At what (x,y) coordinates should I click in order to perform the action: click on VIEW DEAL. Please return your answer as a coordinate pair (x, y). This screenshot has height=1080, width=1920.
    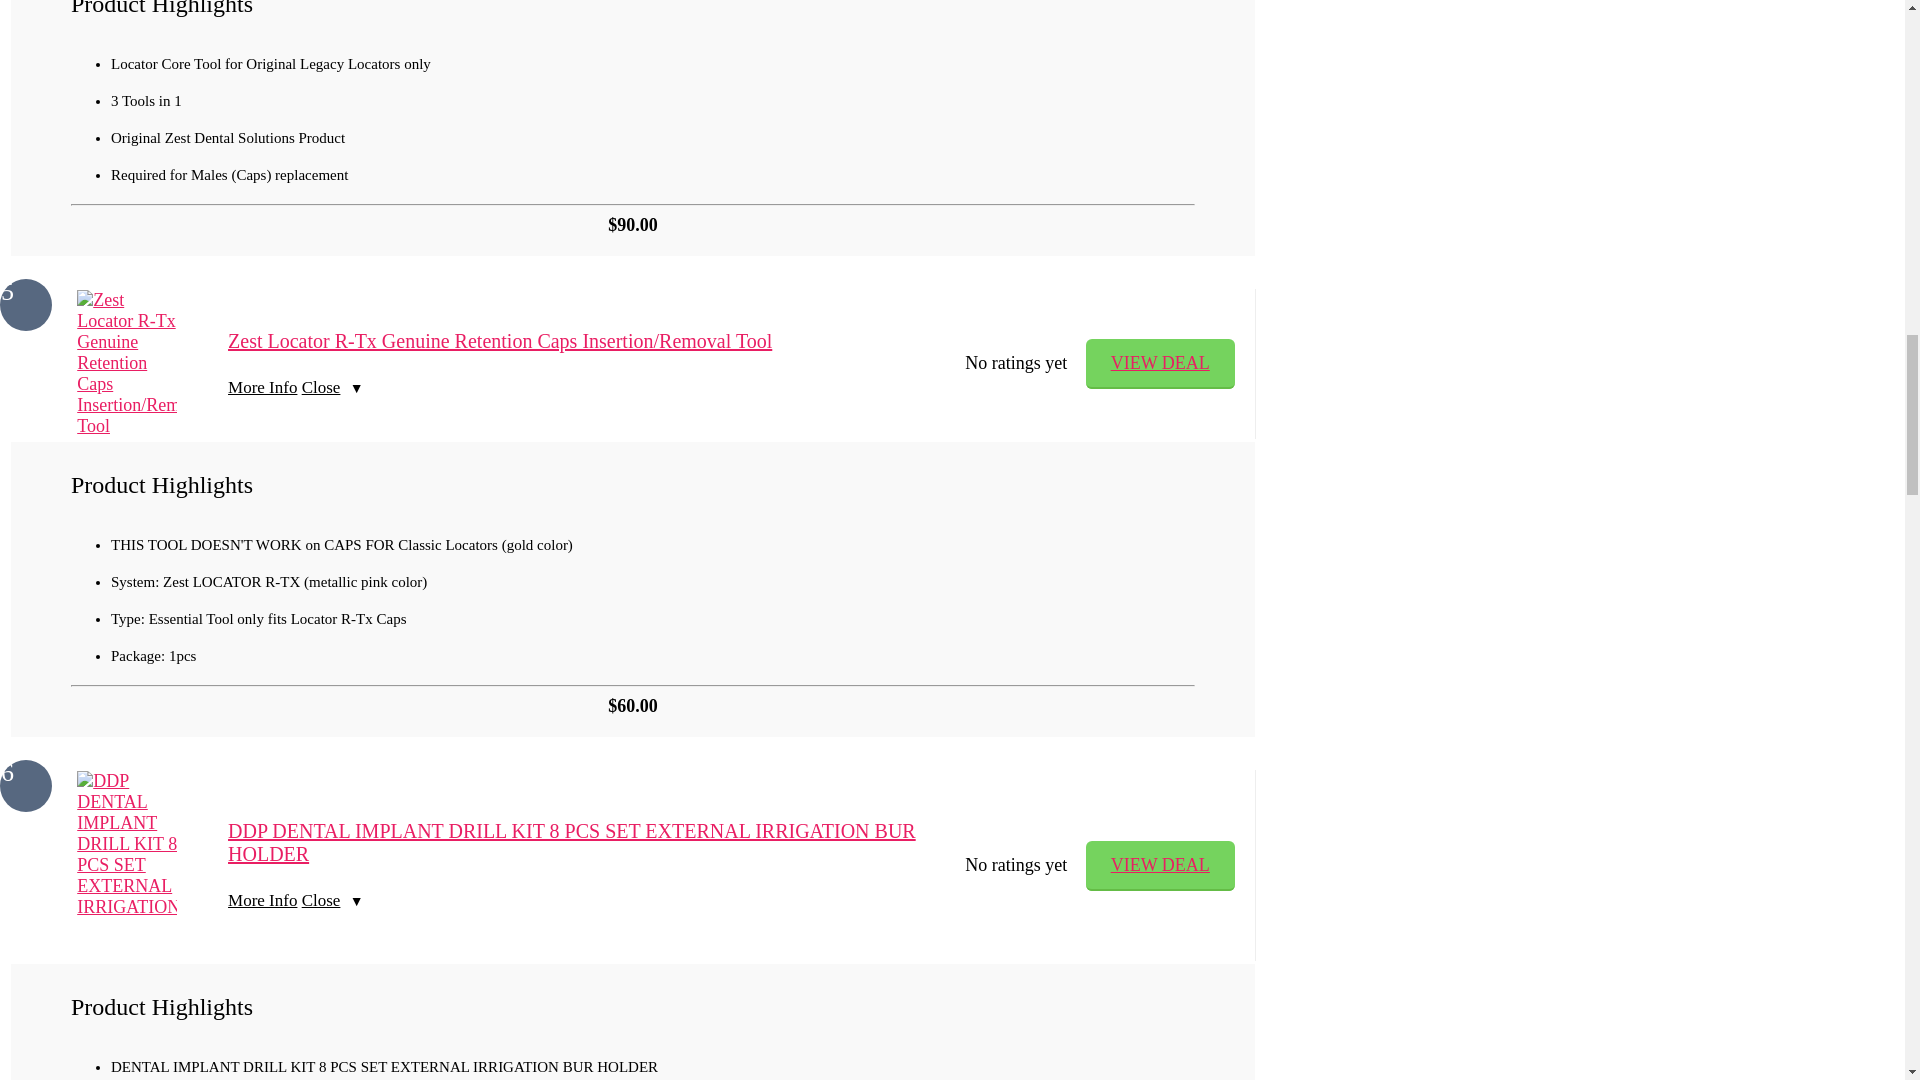
    Looking at the image, I should click on (1160, 364).